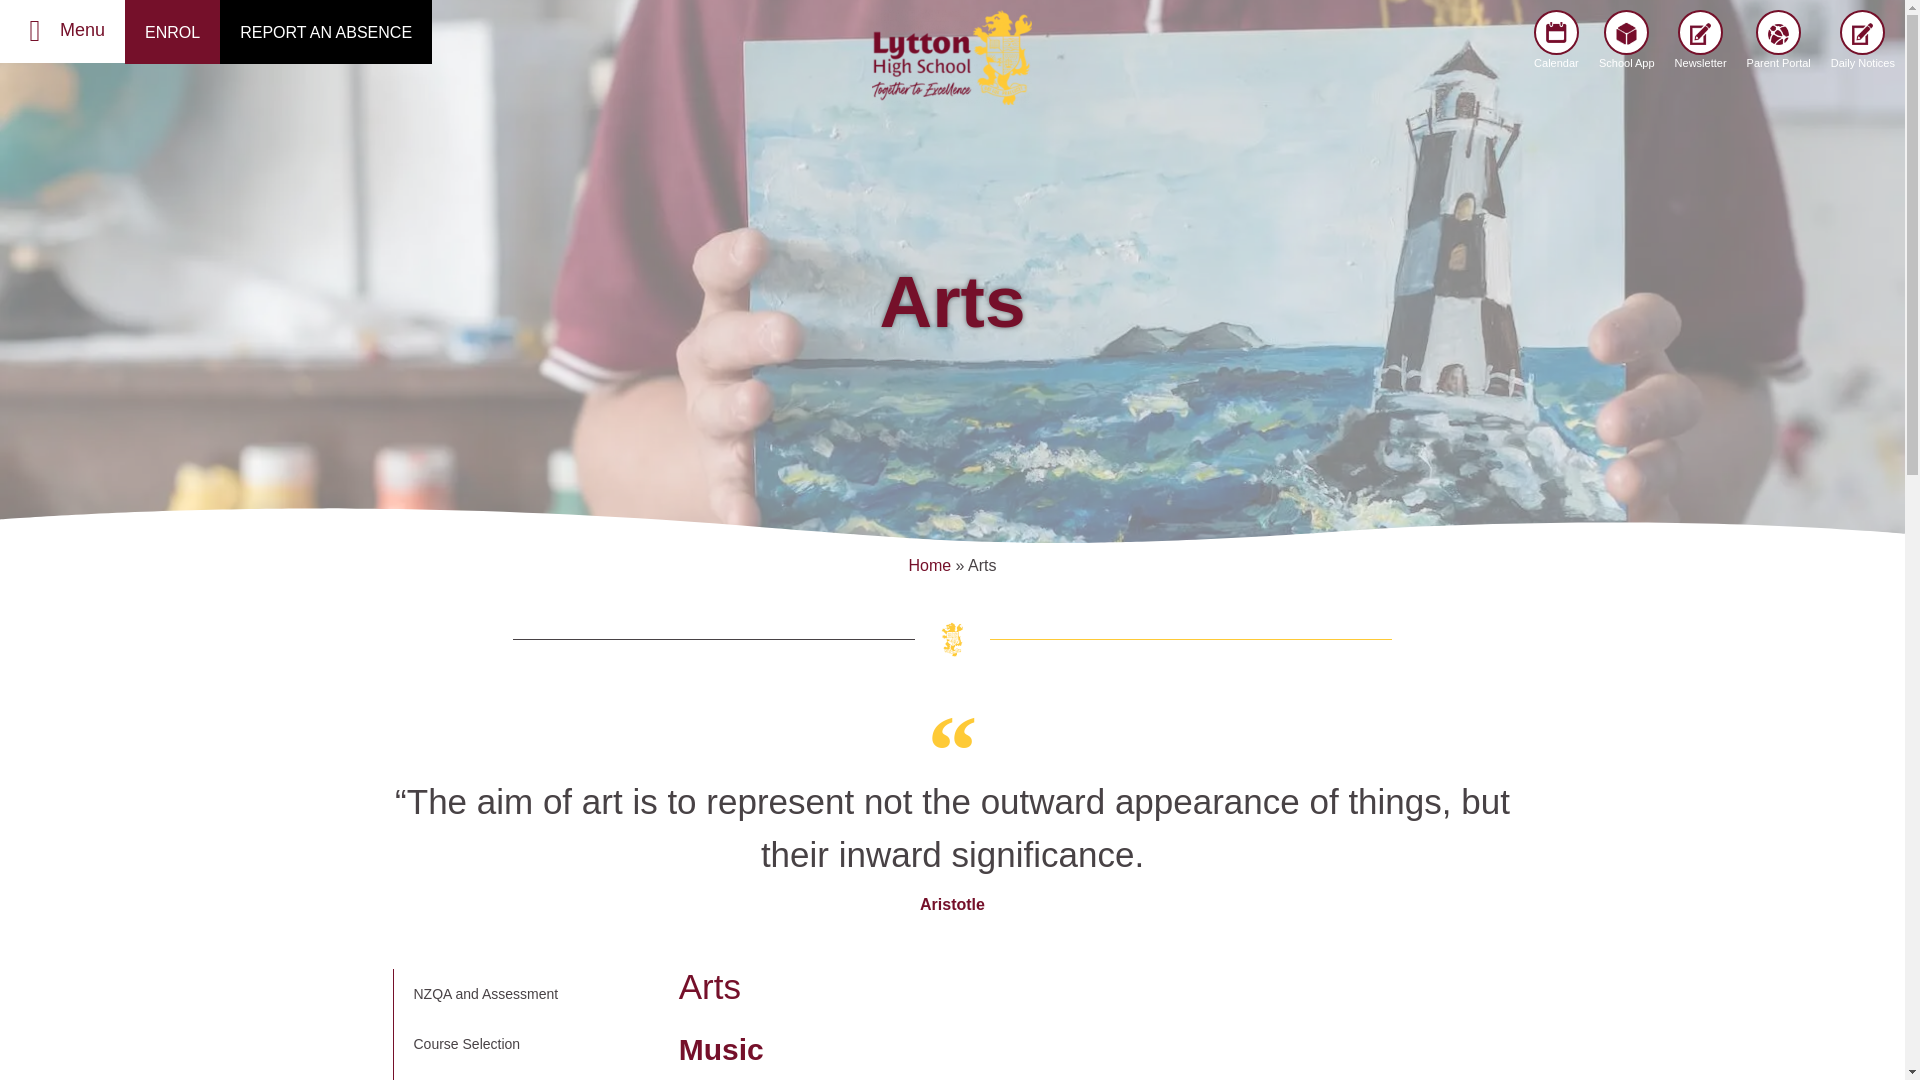 The width and height of the screenshot is (1920, 1080). I want to click on NZQA and Assessment, so click(526, 994).